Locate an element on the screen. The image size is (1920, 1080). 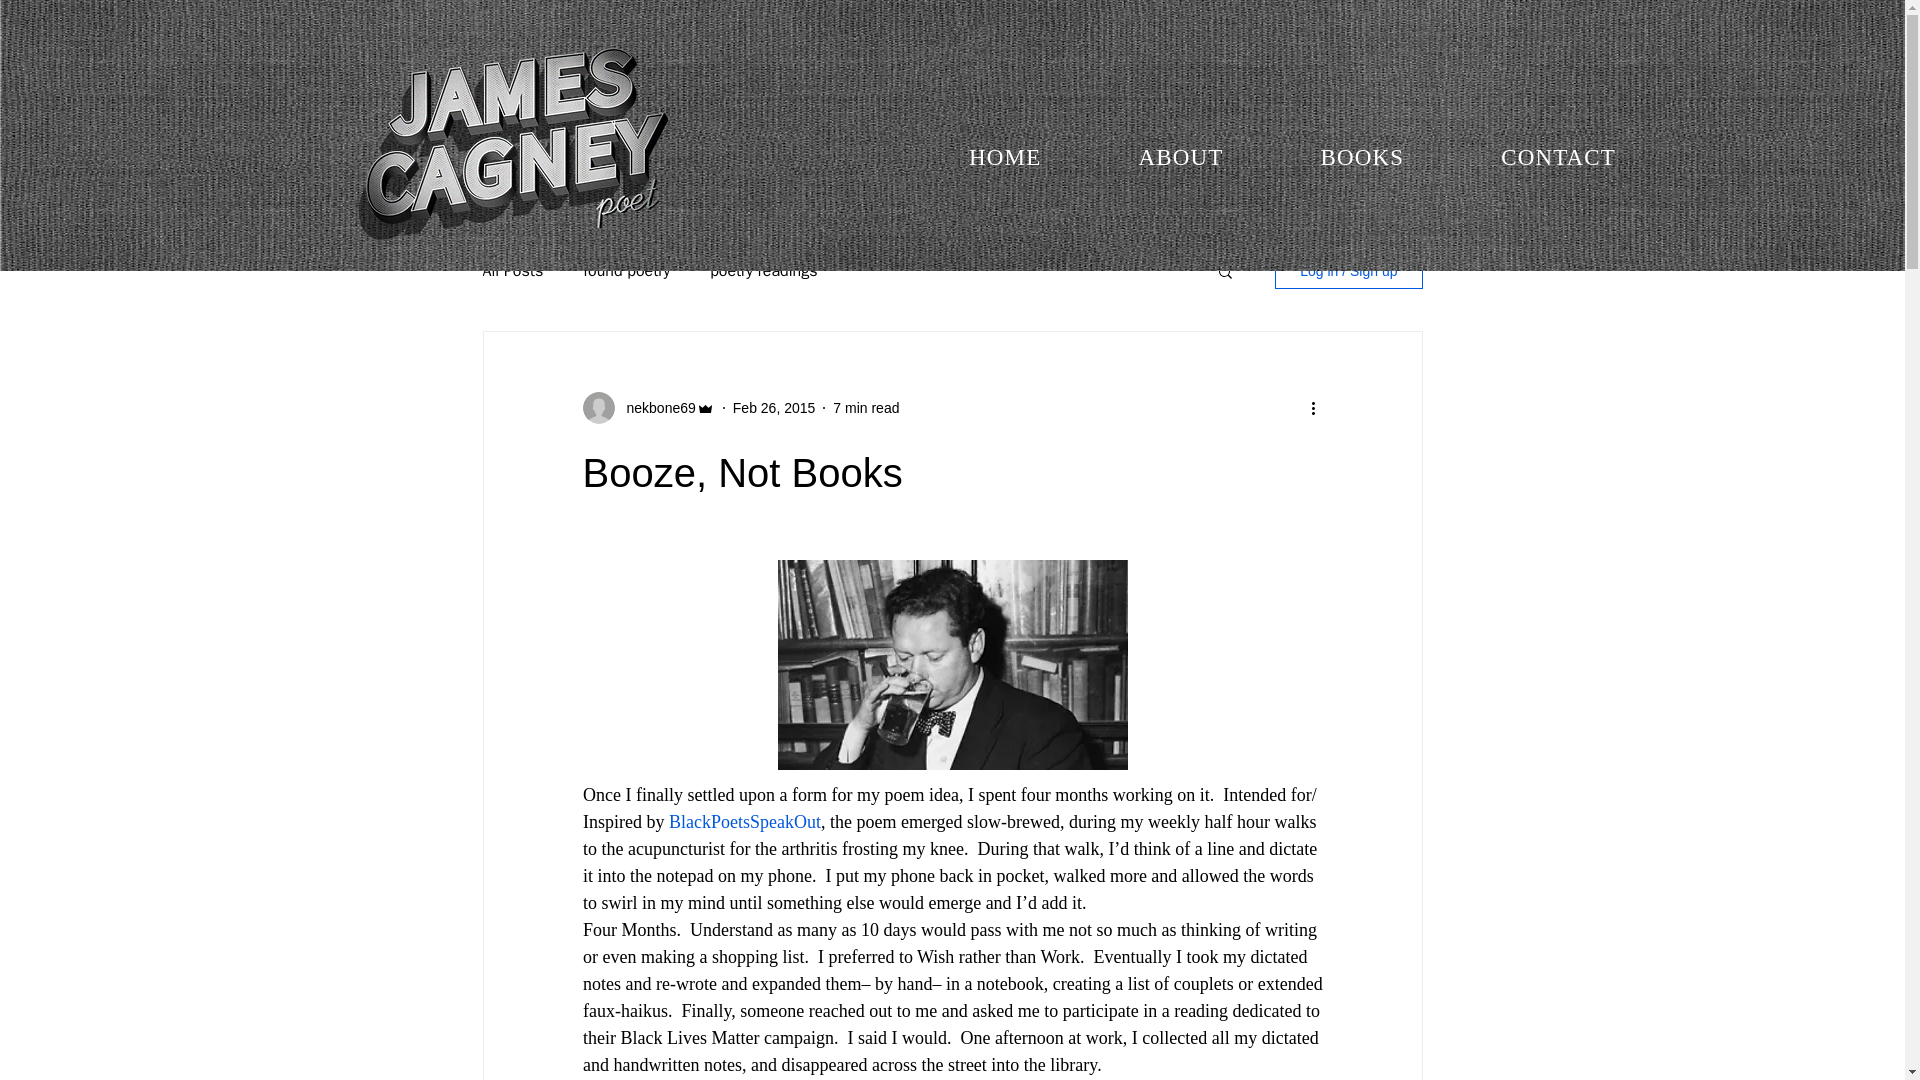
7 min read is located at coordinates (866, 407).